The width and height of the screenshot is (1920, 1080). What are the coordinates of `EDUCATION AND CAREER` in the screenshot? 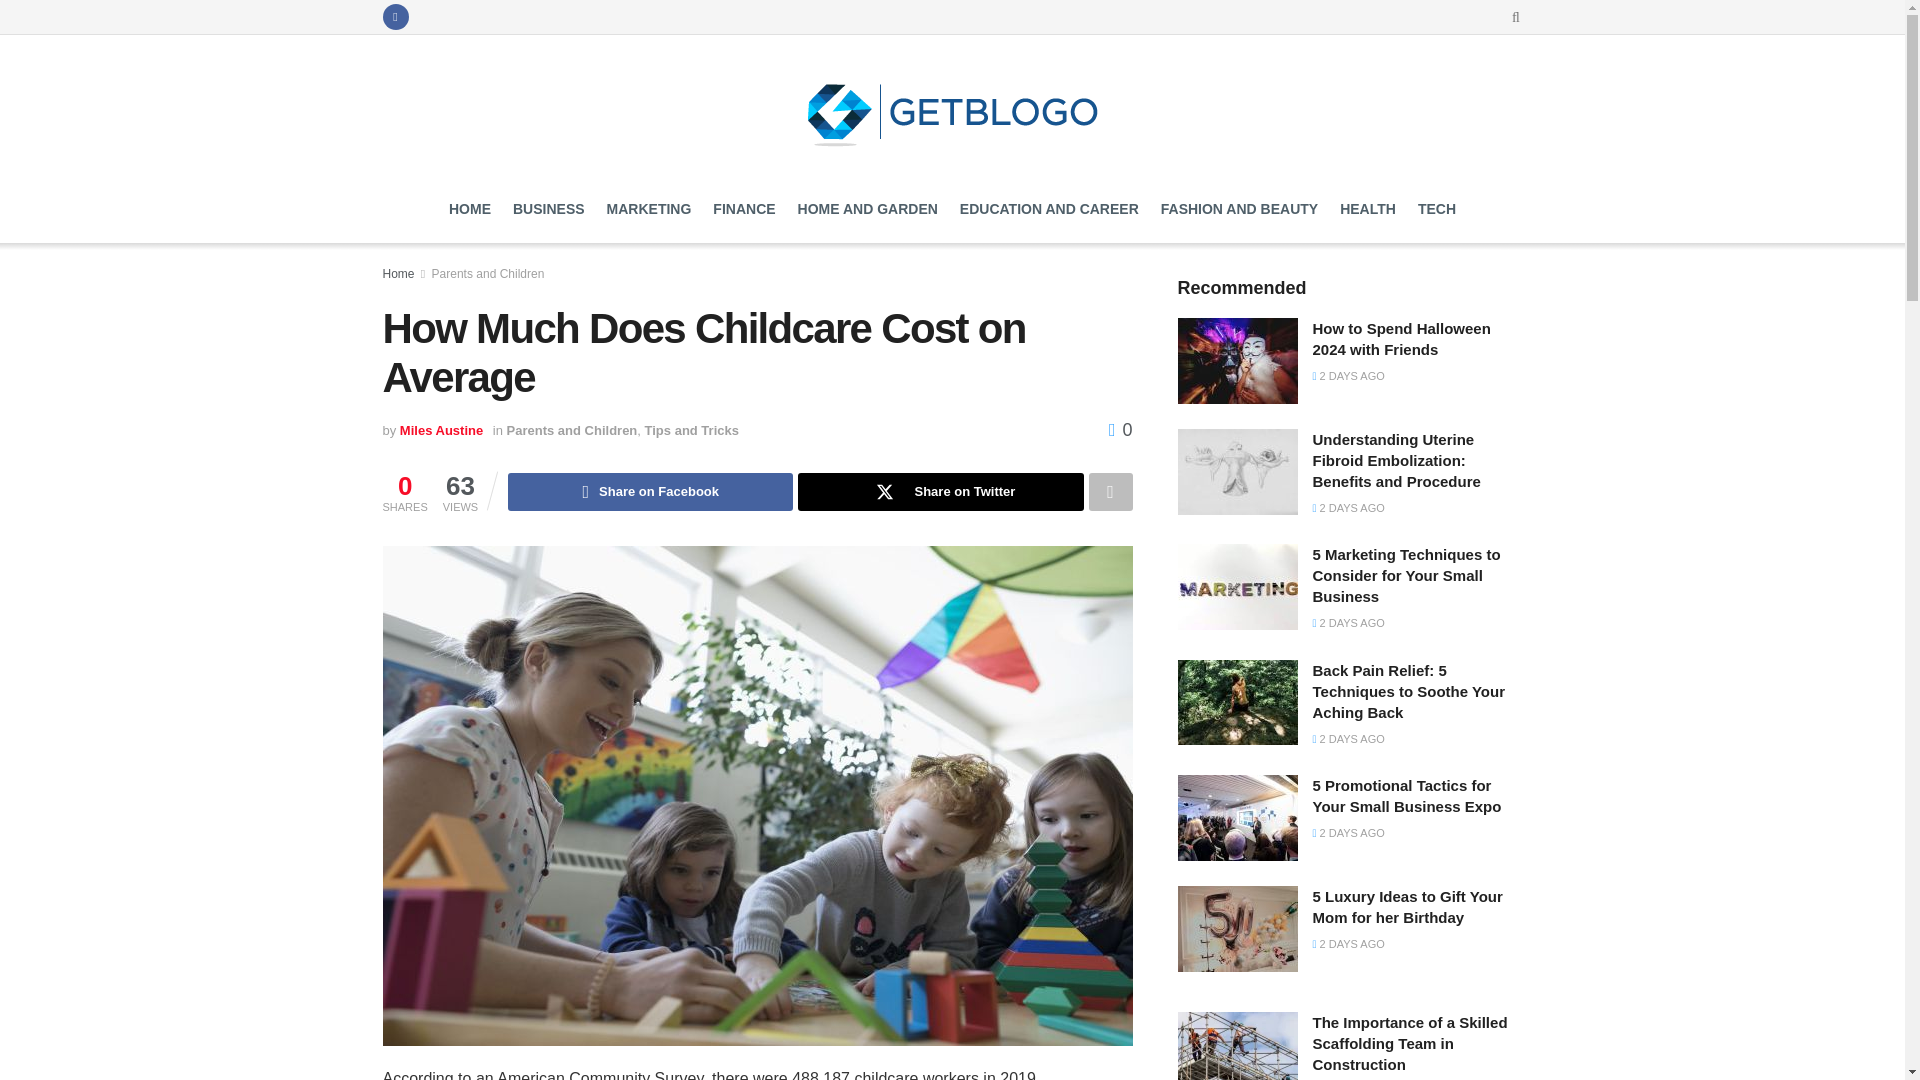 It's located at (1049, 208).